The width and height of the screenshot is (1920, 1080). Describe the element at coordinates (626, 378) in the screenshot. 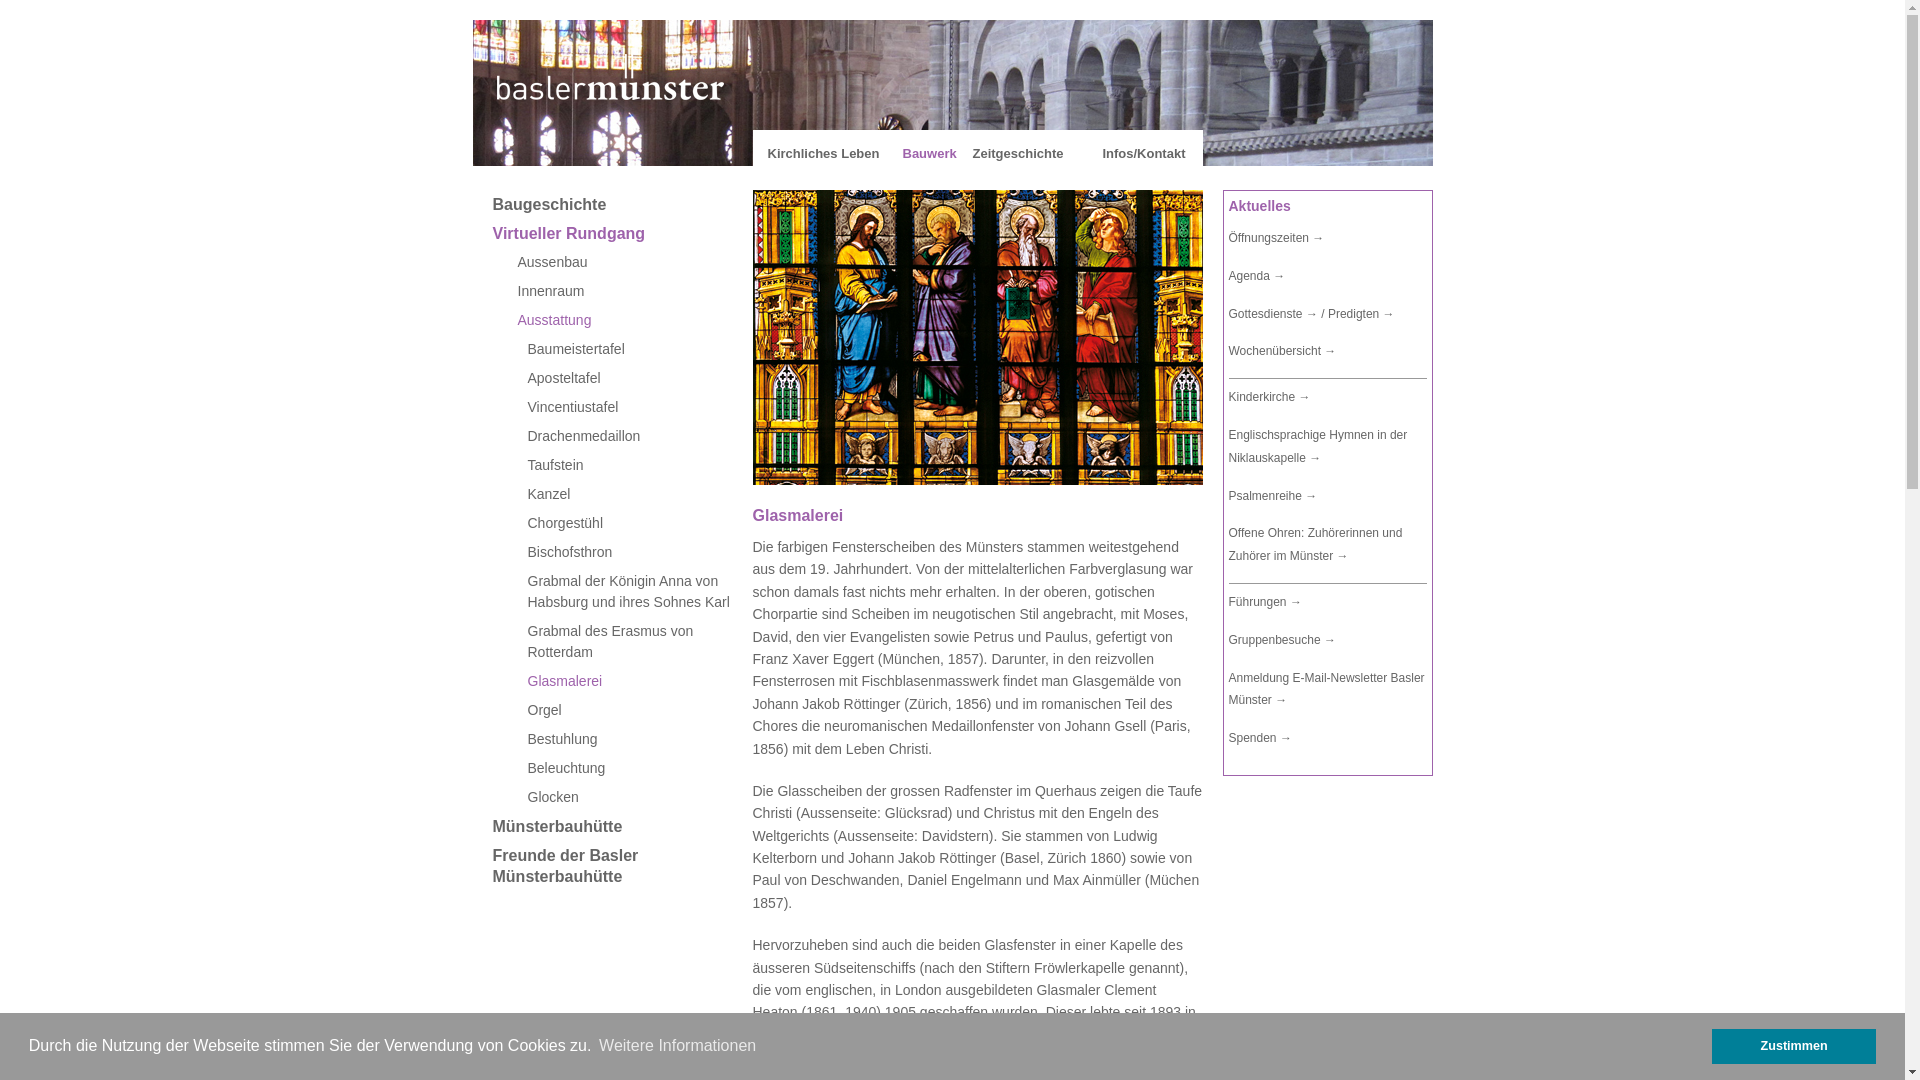

I see `Aposteltafel` at that location.